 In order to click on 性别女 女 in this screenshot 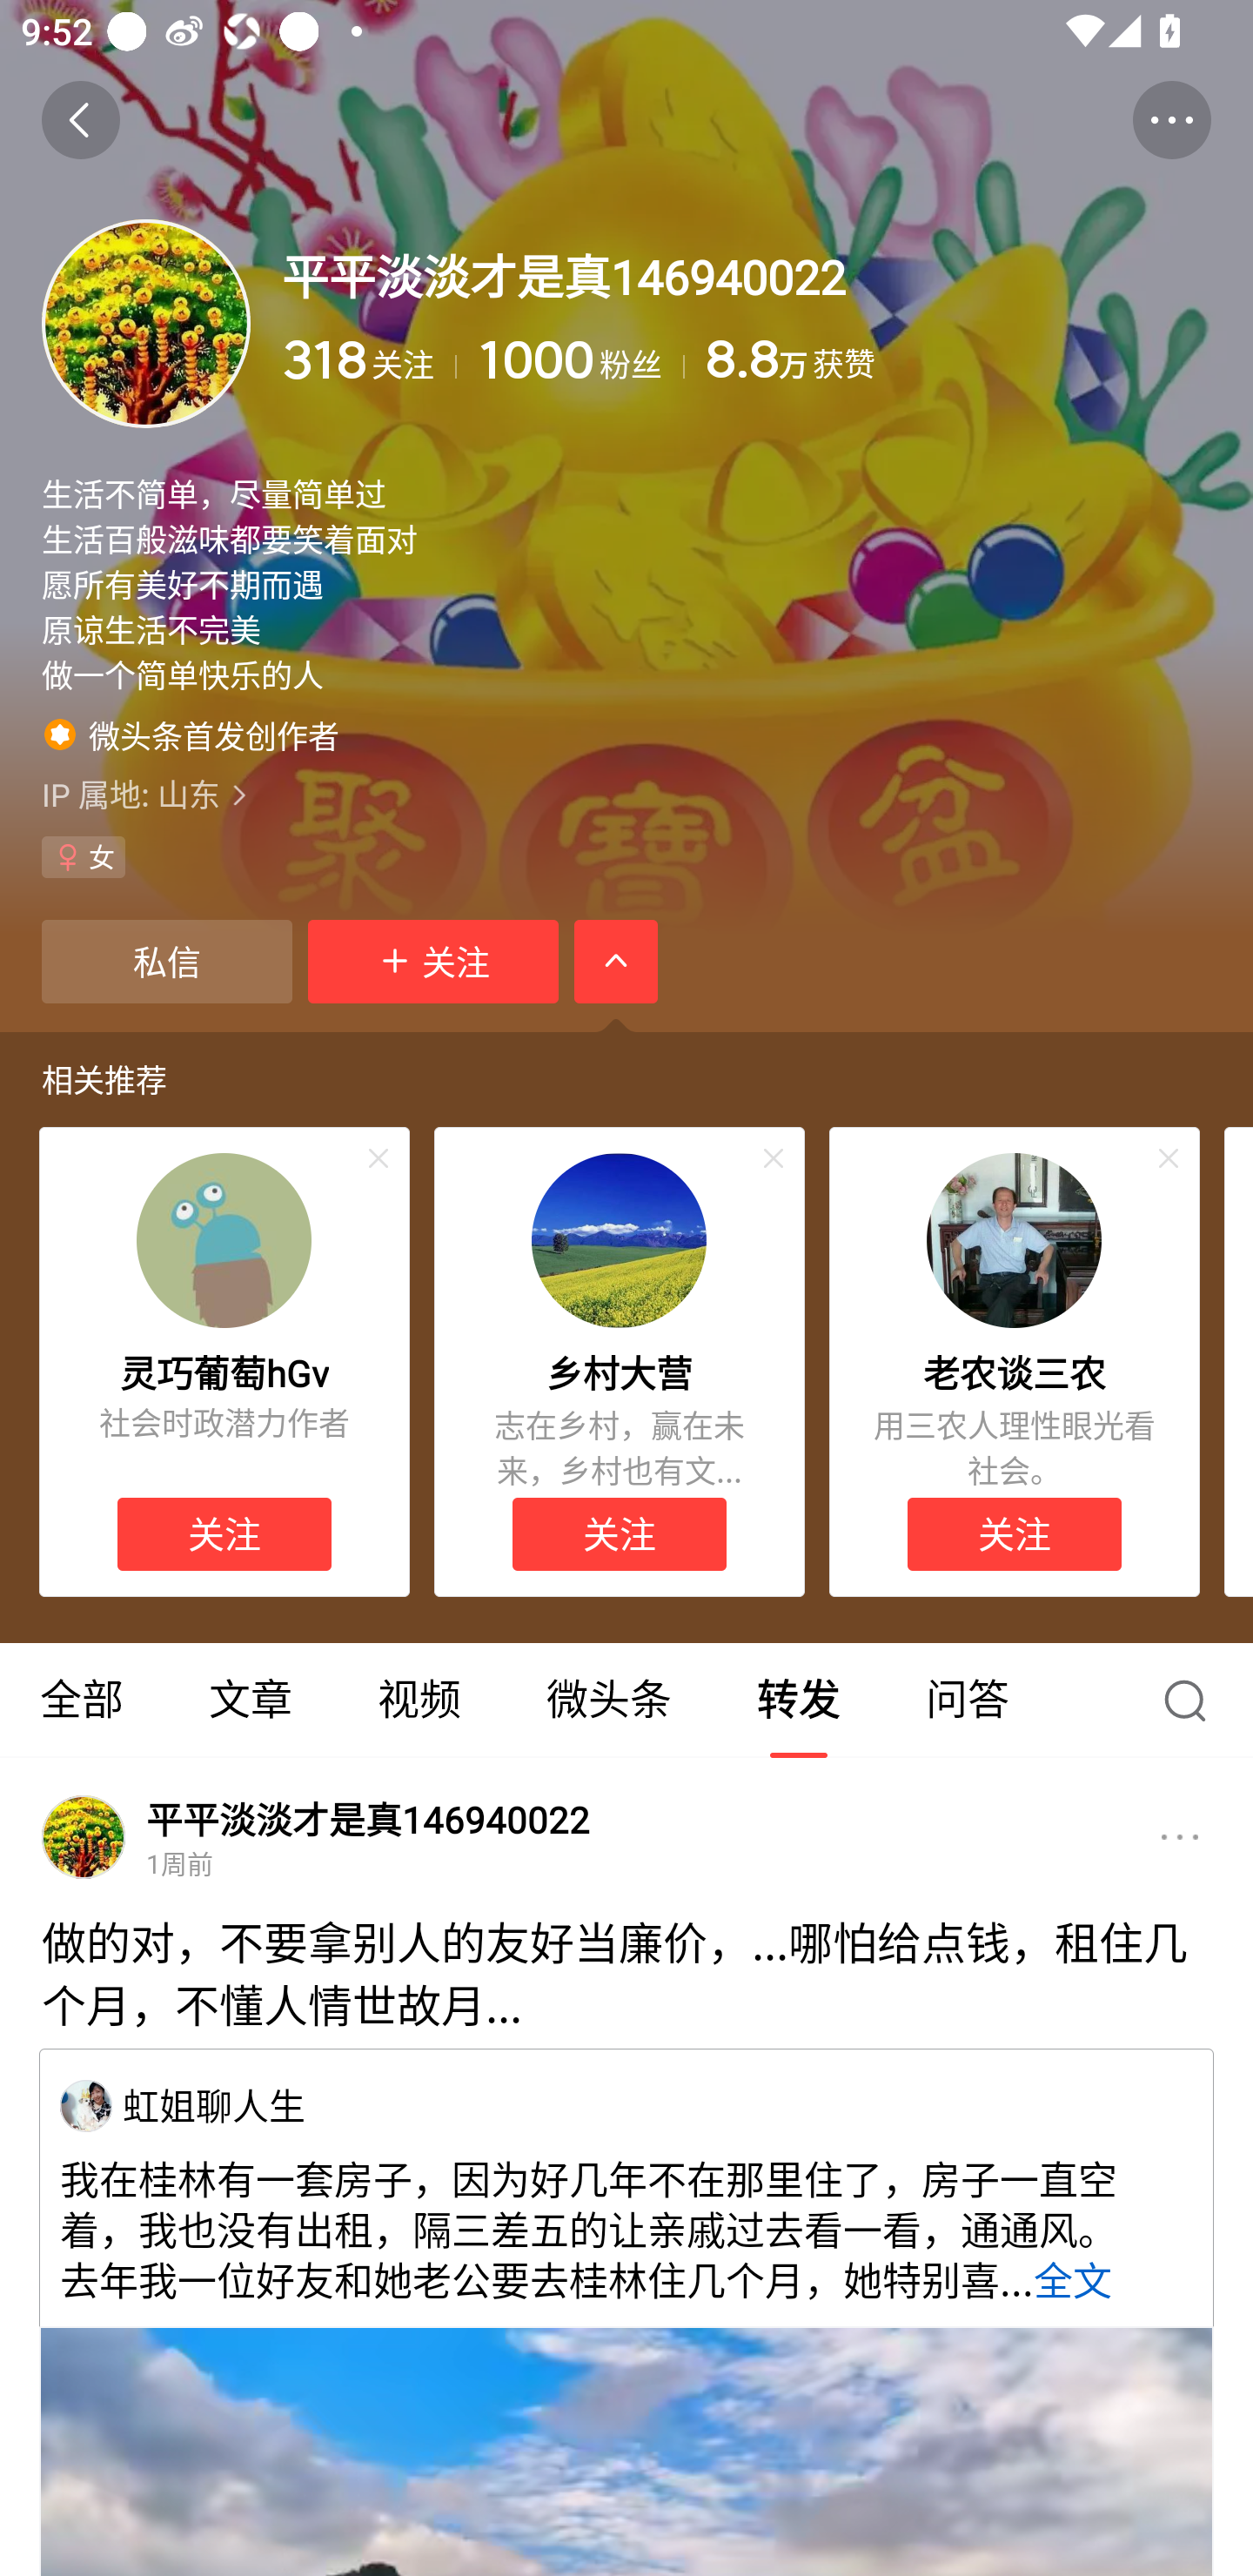, I will do `click(84, 858)`.